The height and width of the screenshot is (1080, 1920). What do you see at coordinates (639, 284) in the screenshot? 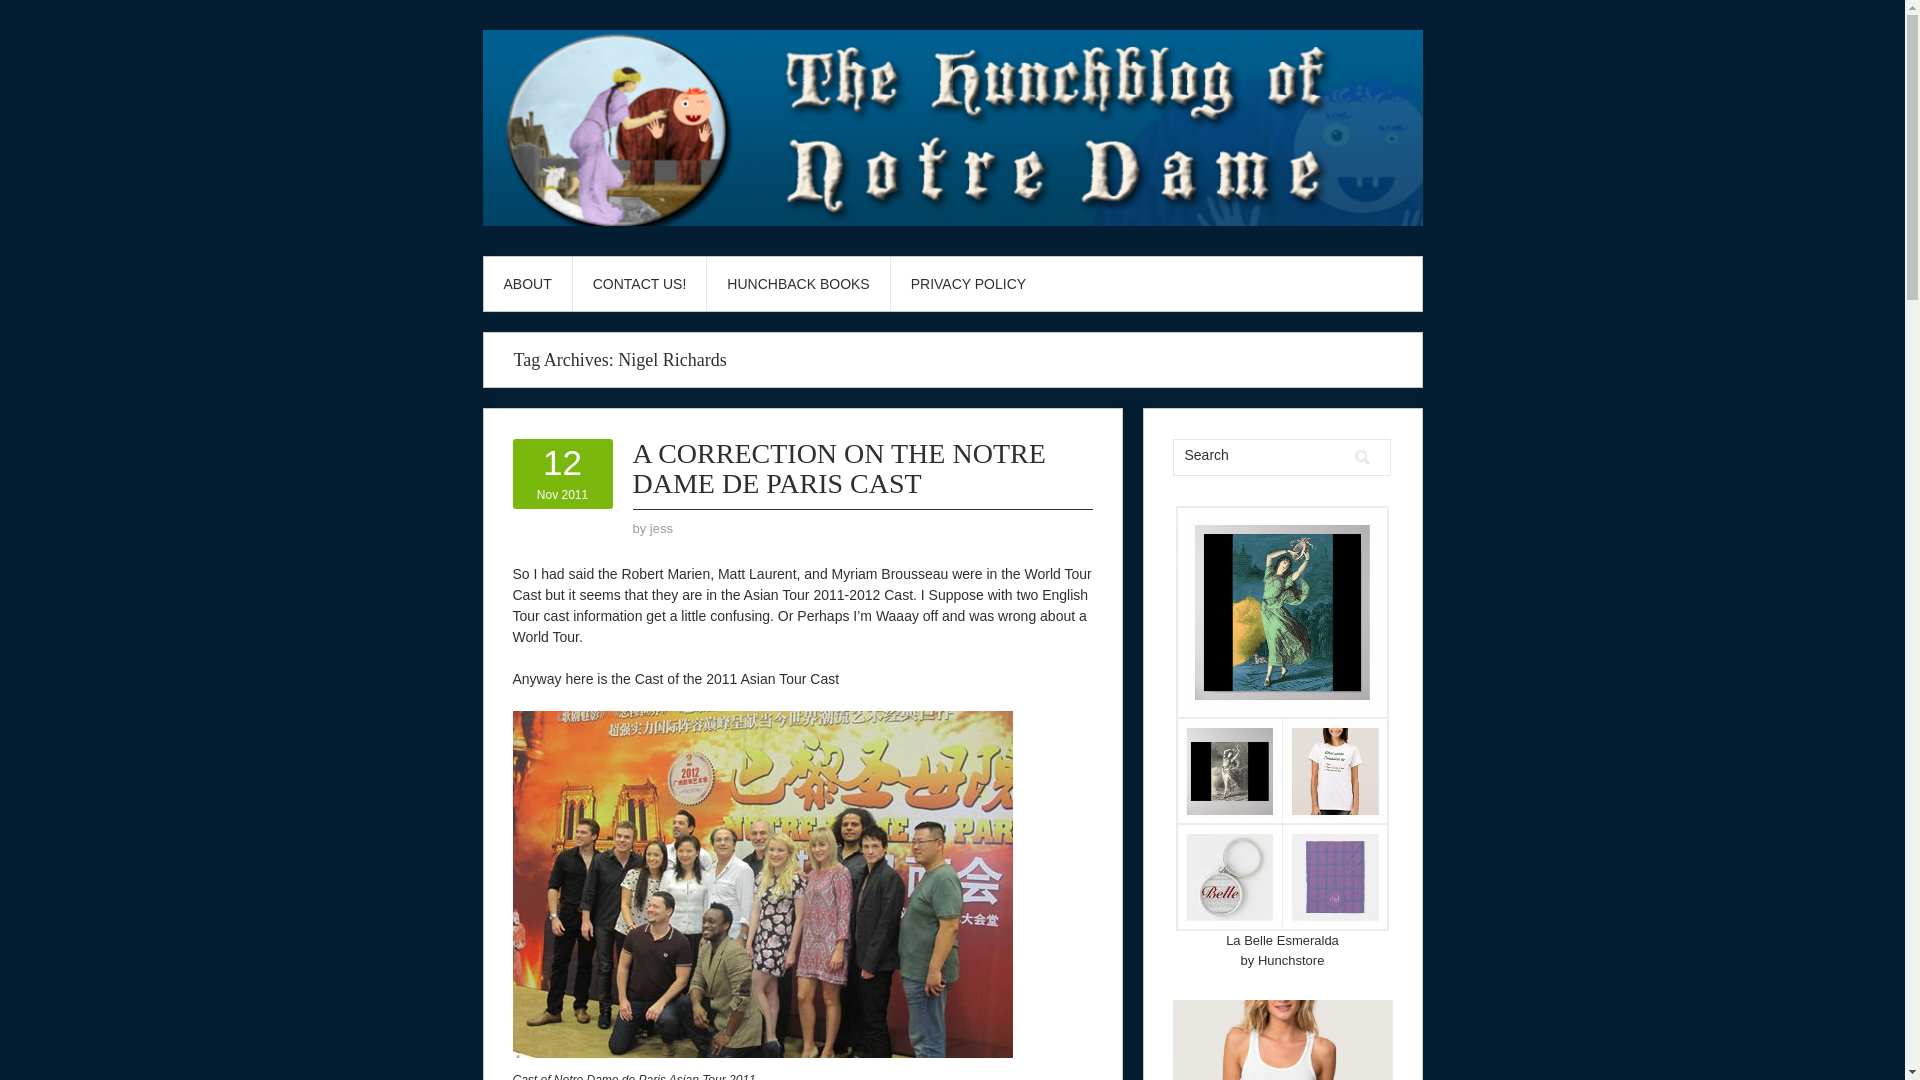
I see `Search` at bounding box center [639, 284].